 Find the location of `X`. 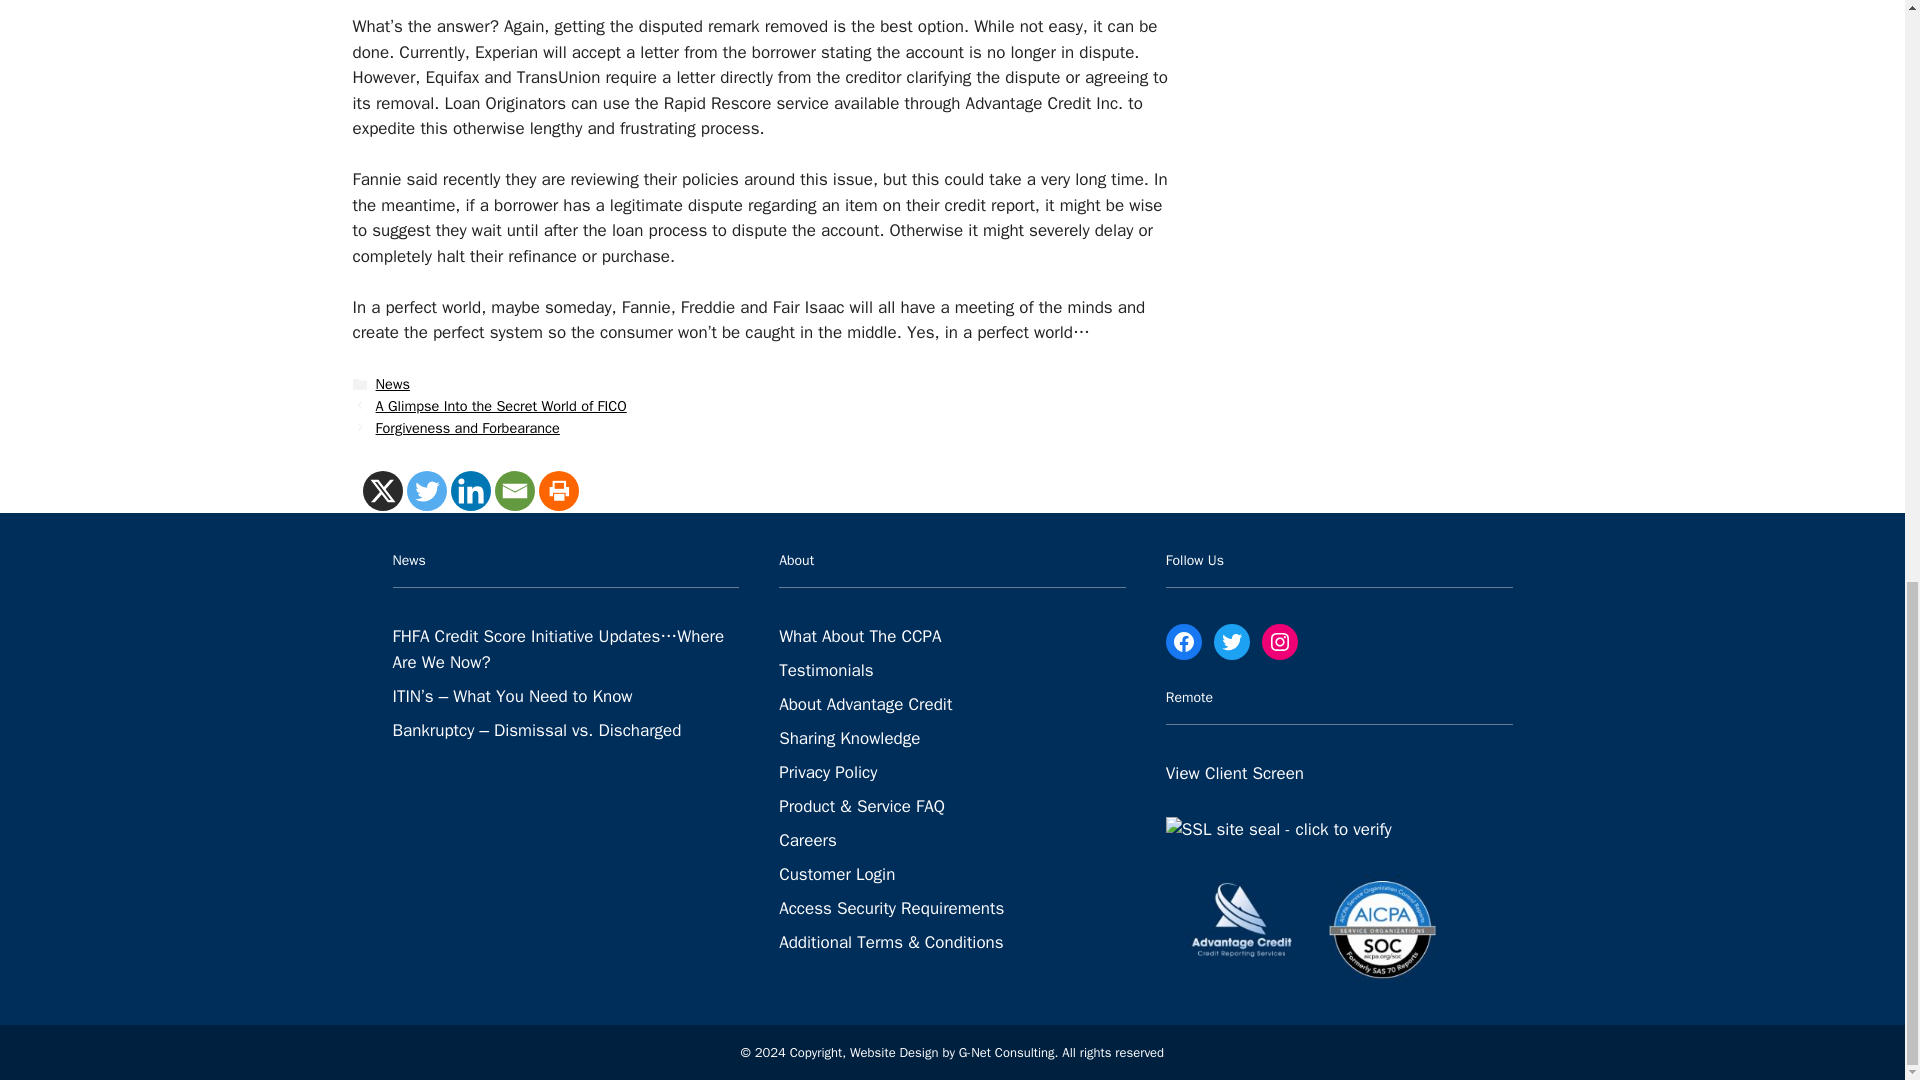

X is located at coordinates (382, 490).